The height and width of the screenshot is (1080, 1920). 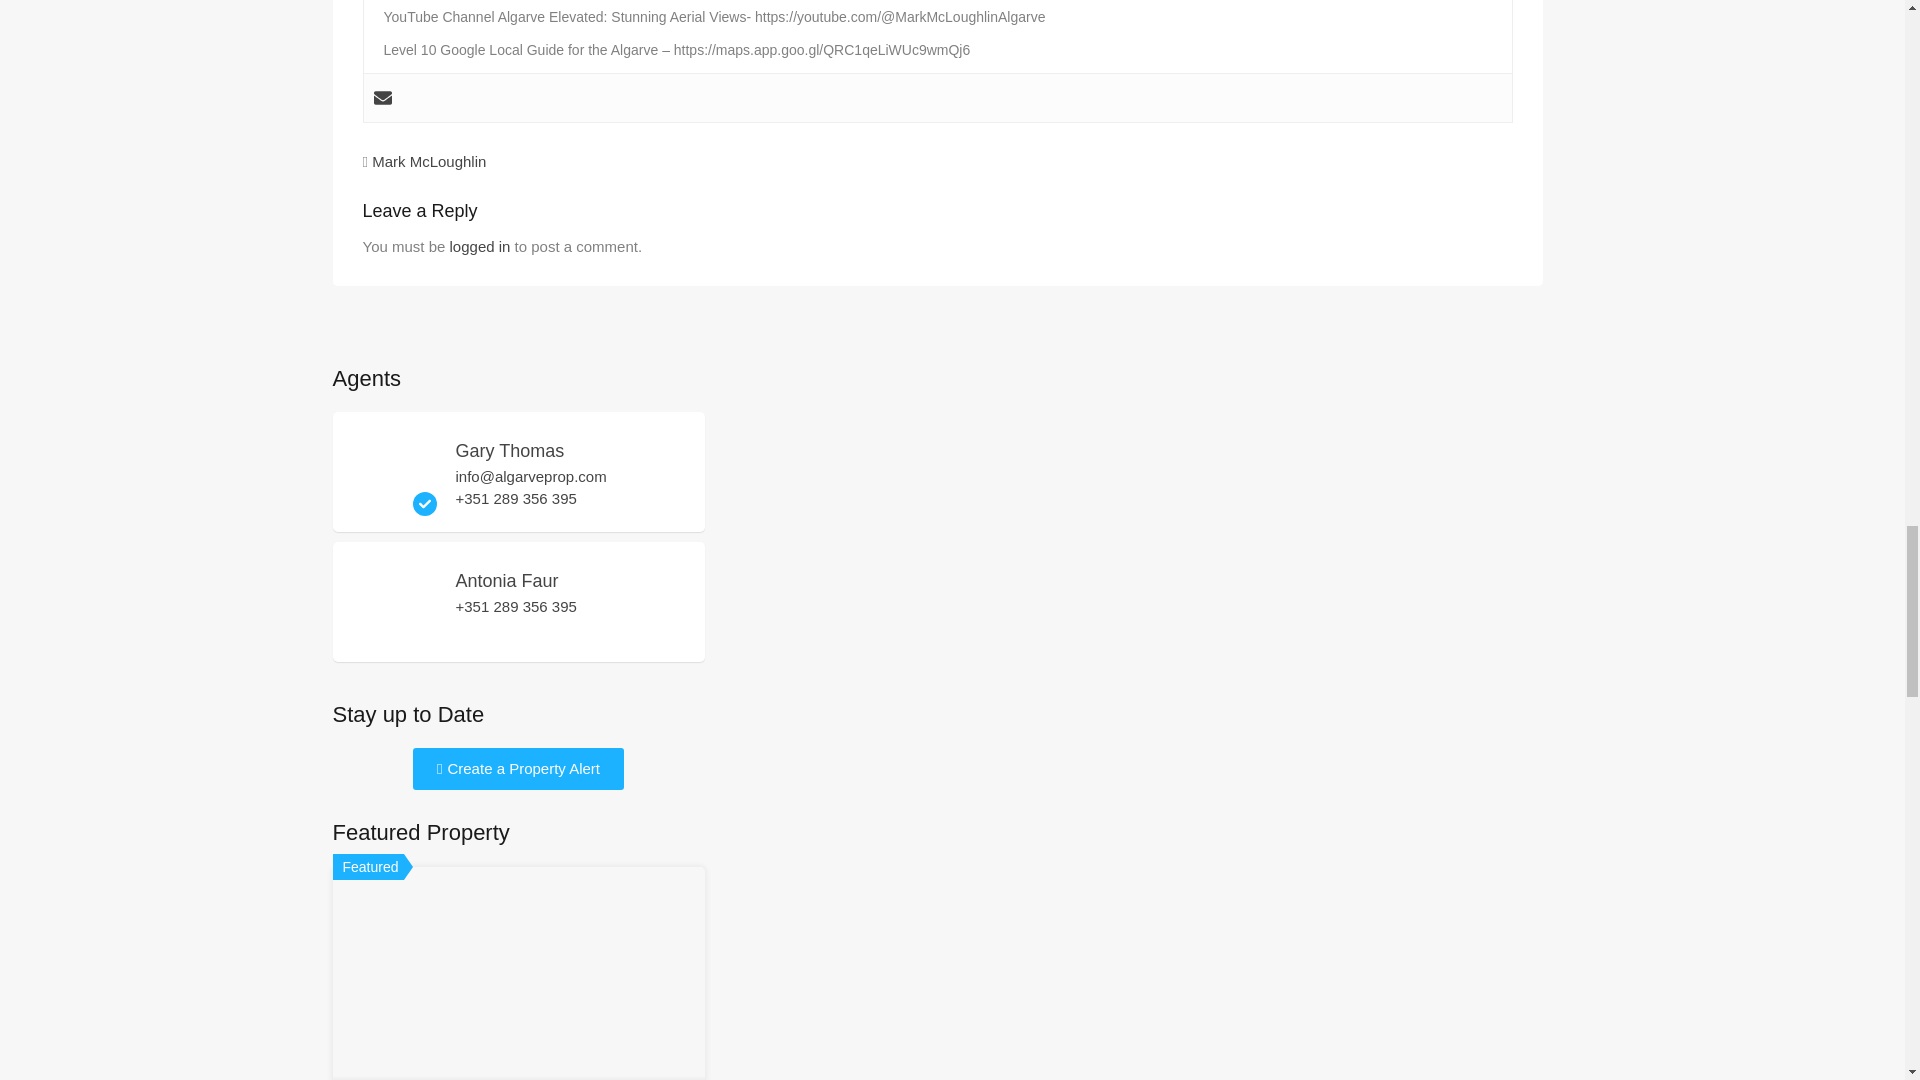 What do you see at coordinates (391, 506) in the screenshot?
I see `Gary Thomas` at bounding box center [391, 506].